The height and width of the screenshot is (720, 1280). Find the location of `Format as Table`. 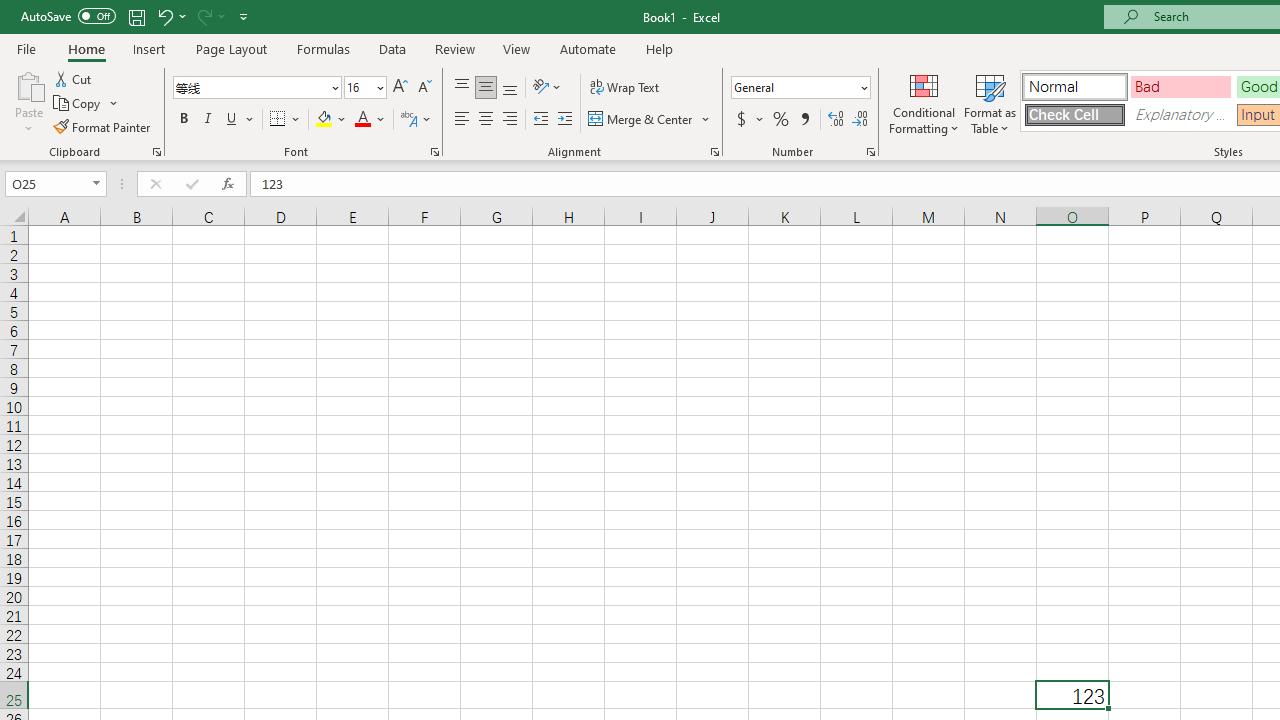

Format as Table is located at coordinates (990, 102).